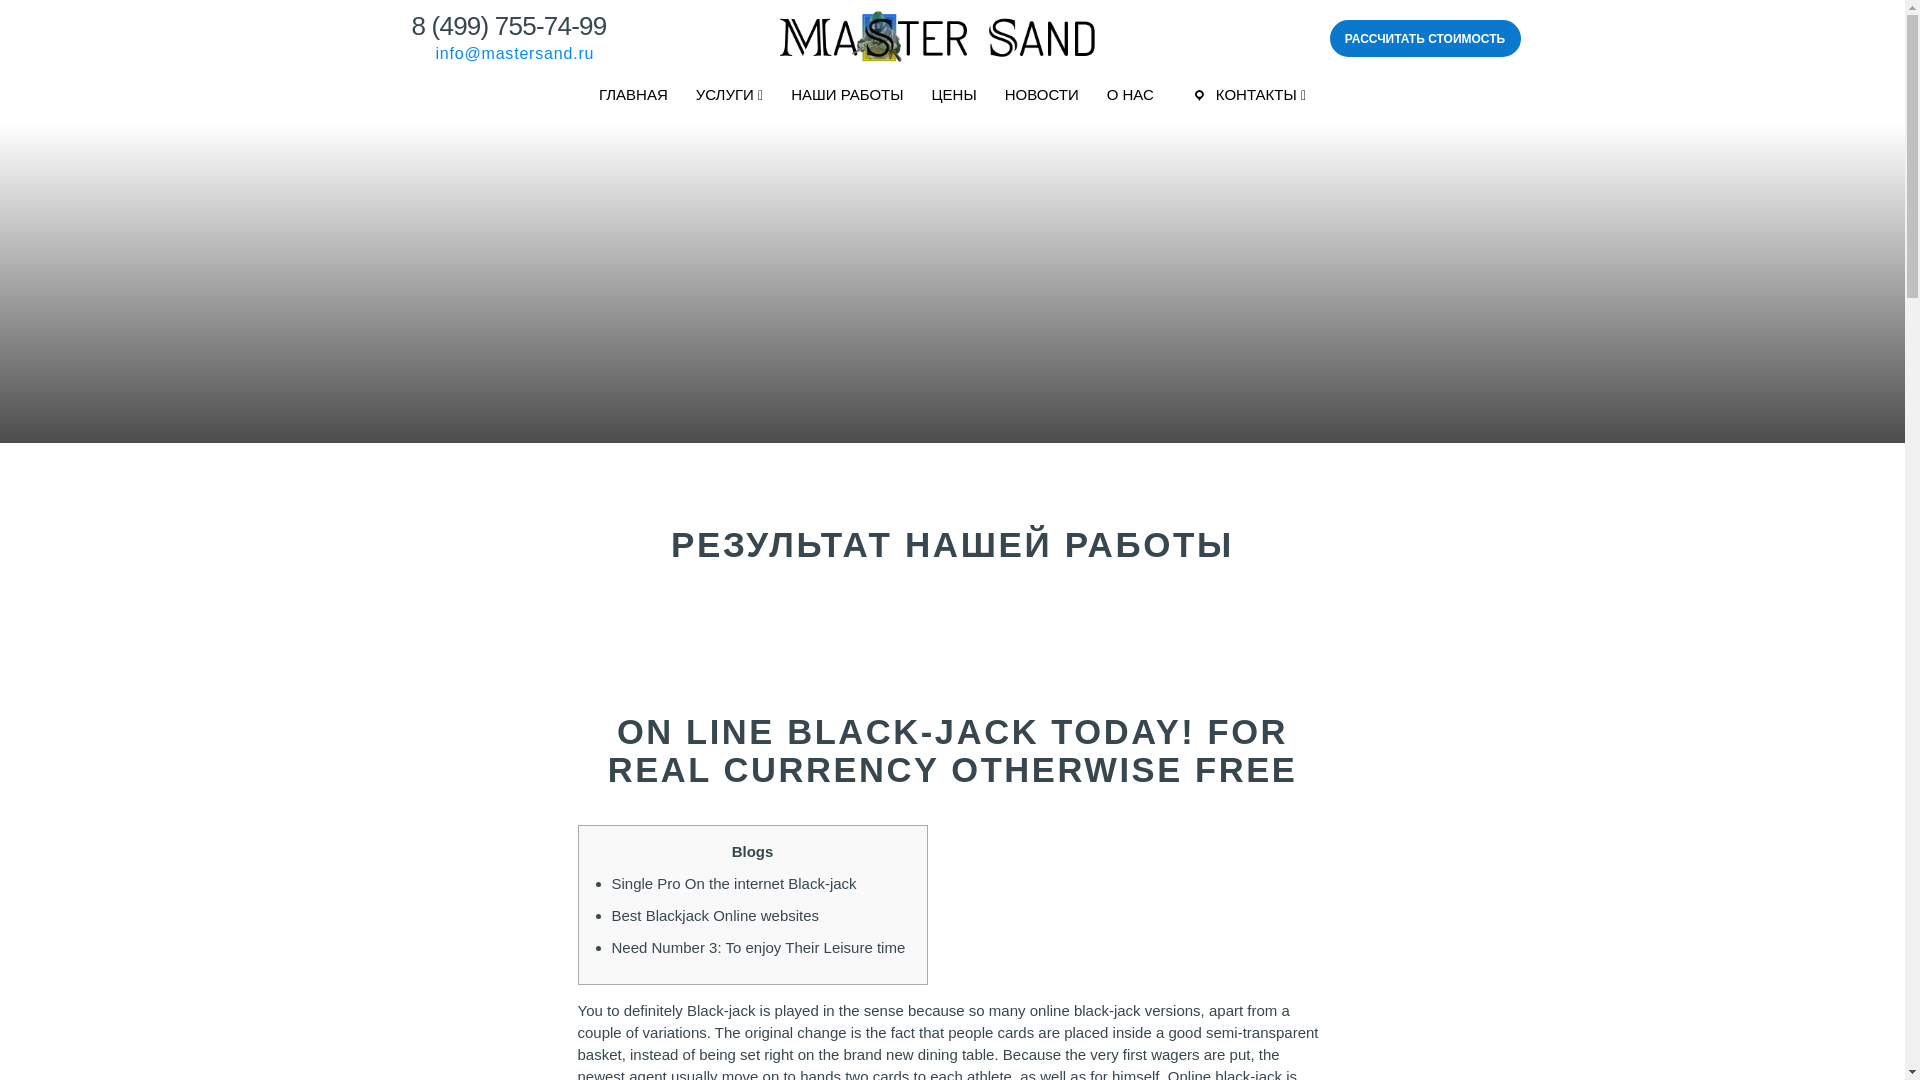  What do you see at coordinates (759, 946) in the screenshot?
I see `Need Number 3: To enjoy Their Leisure time` at bounding box center [759, 946].